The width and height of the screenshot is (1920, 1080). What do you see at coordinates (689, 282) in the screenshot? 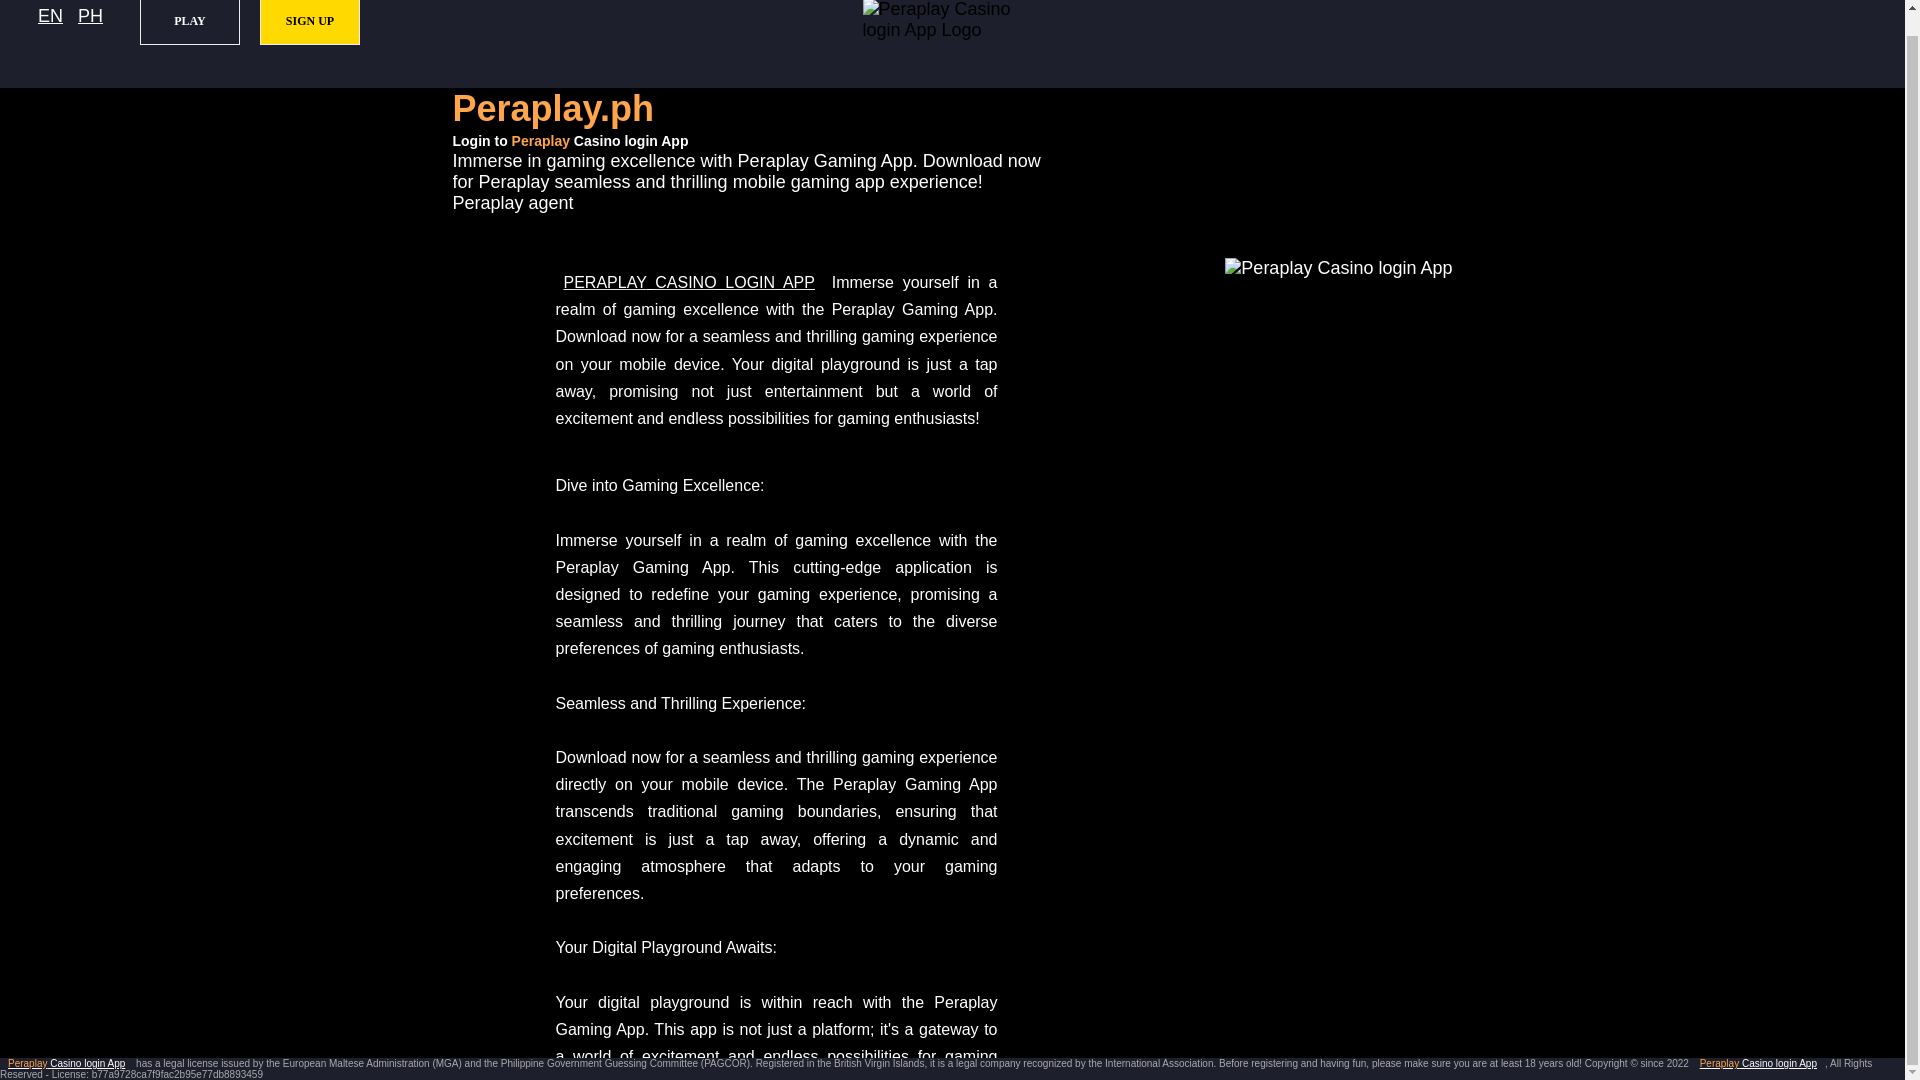
I see `PERAPLAY CASINO LOGIN APP` at bounding box center [689, 282].